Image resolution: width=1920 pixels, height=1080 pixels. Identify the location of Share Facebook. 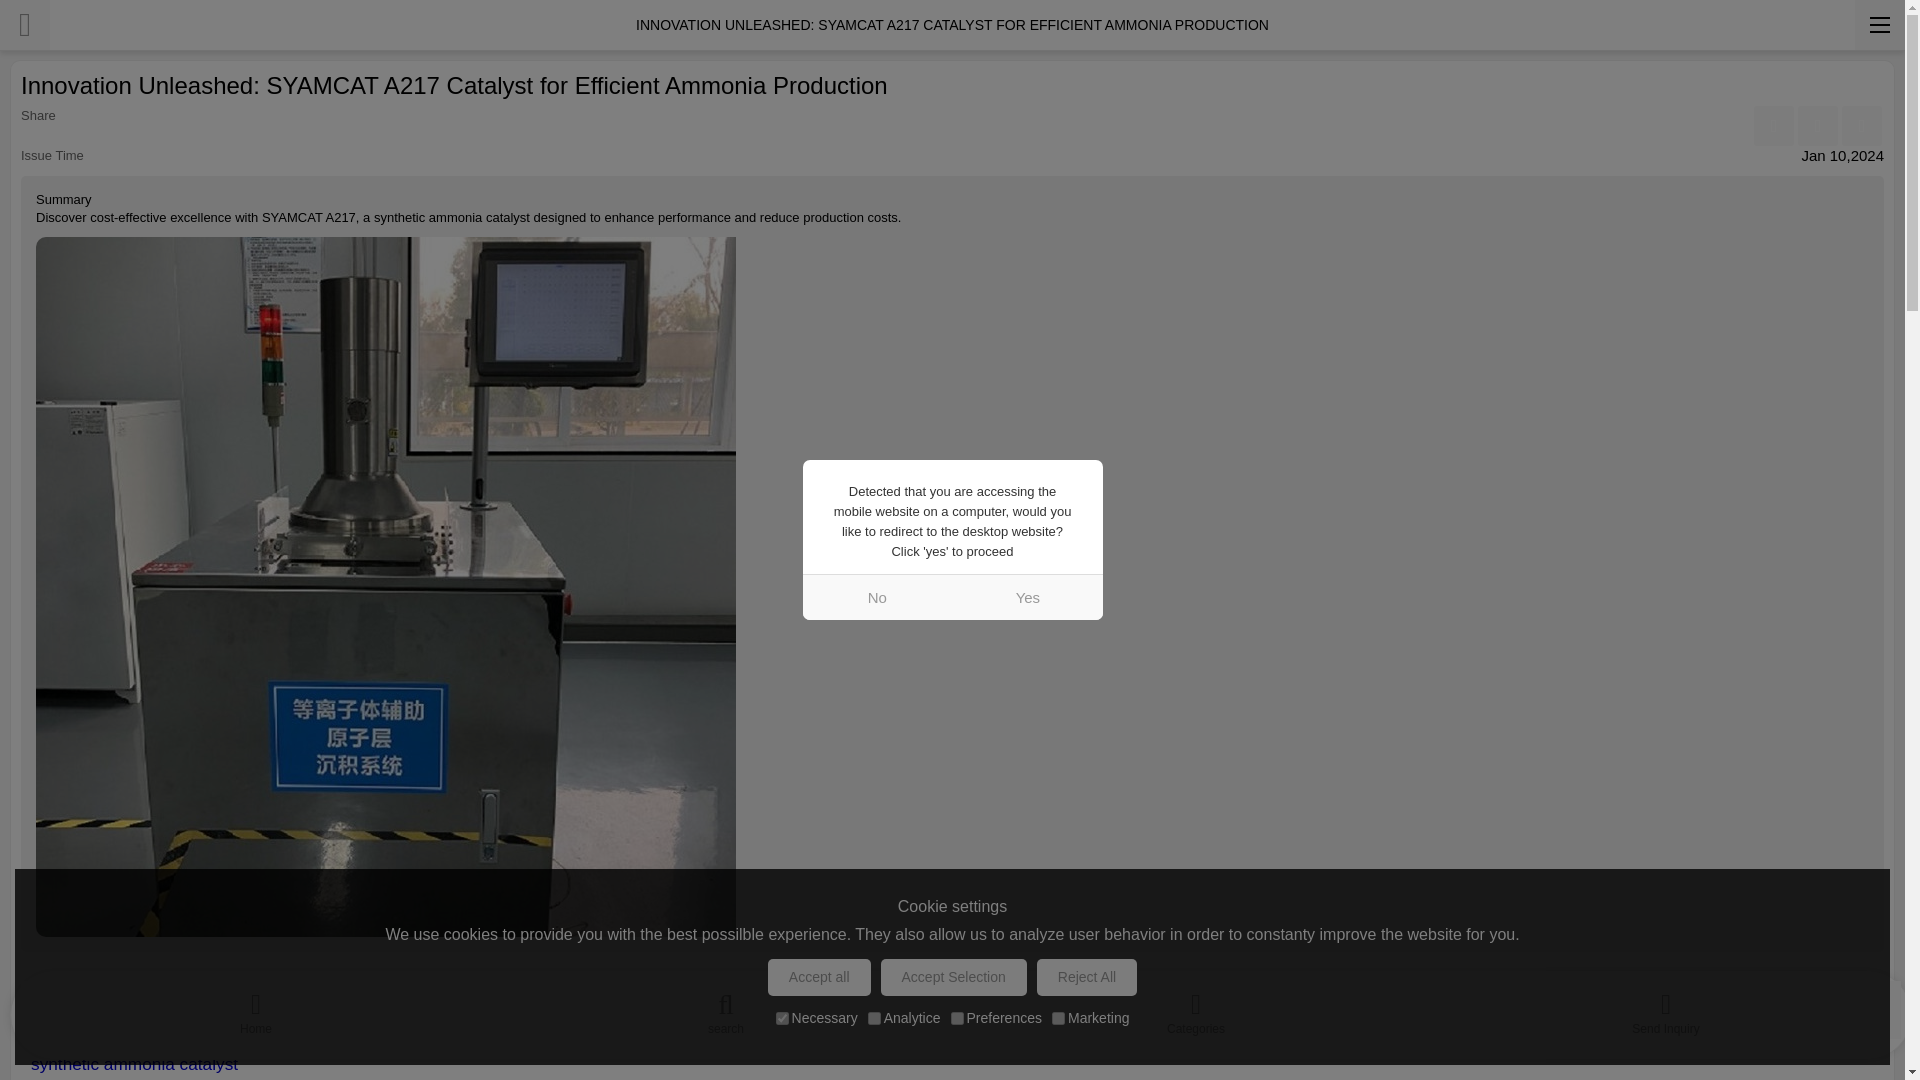
(1774, 125).